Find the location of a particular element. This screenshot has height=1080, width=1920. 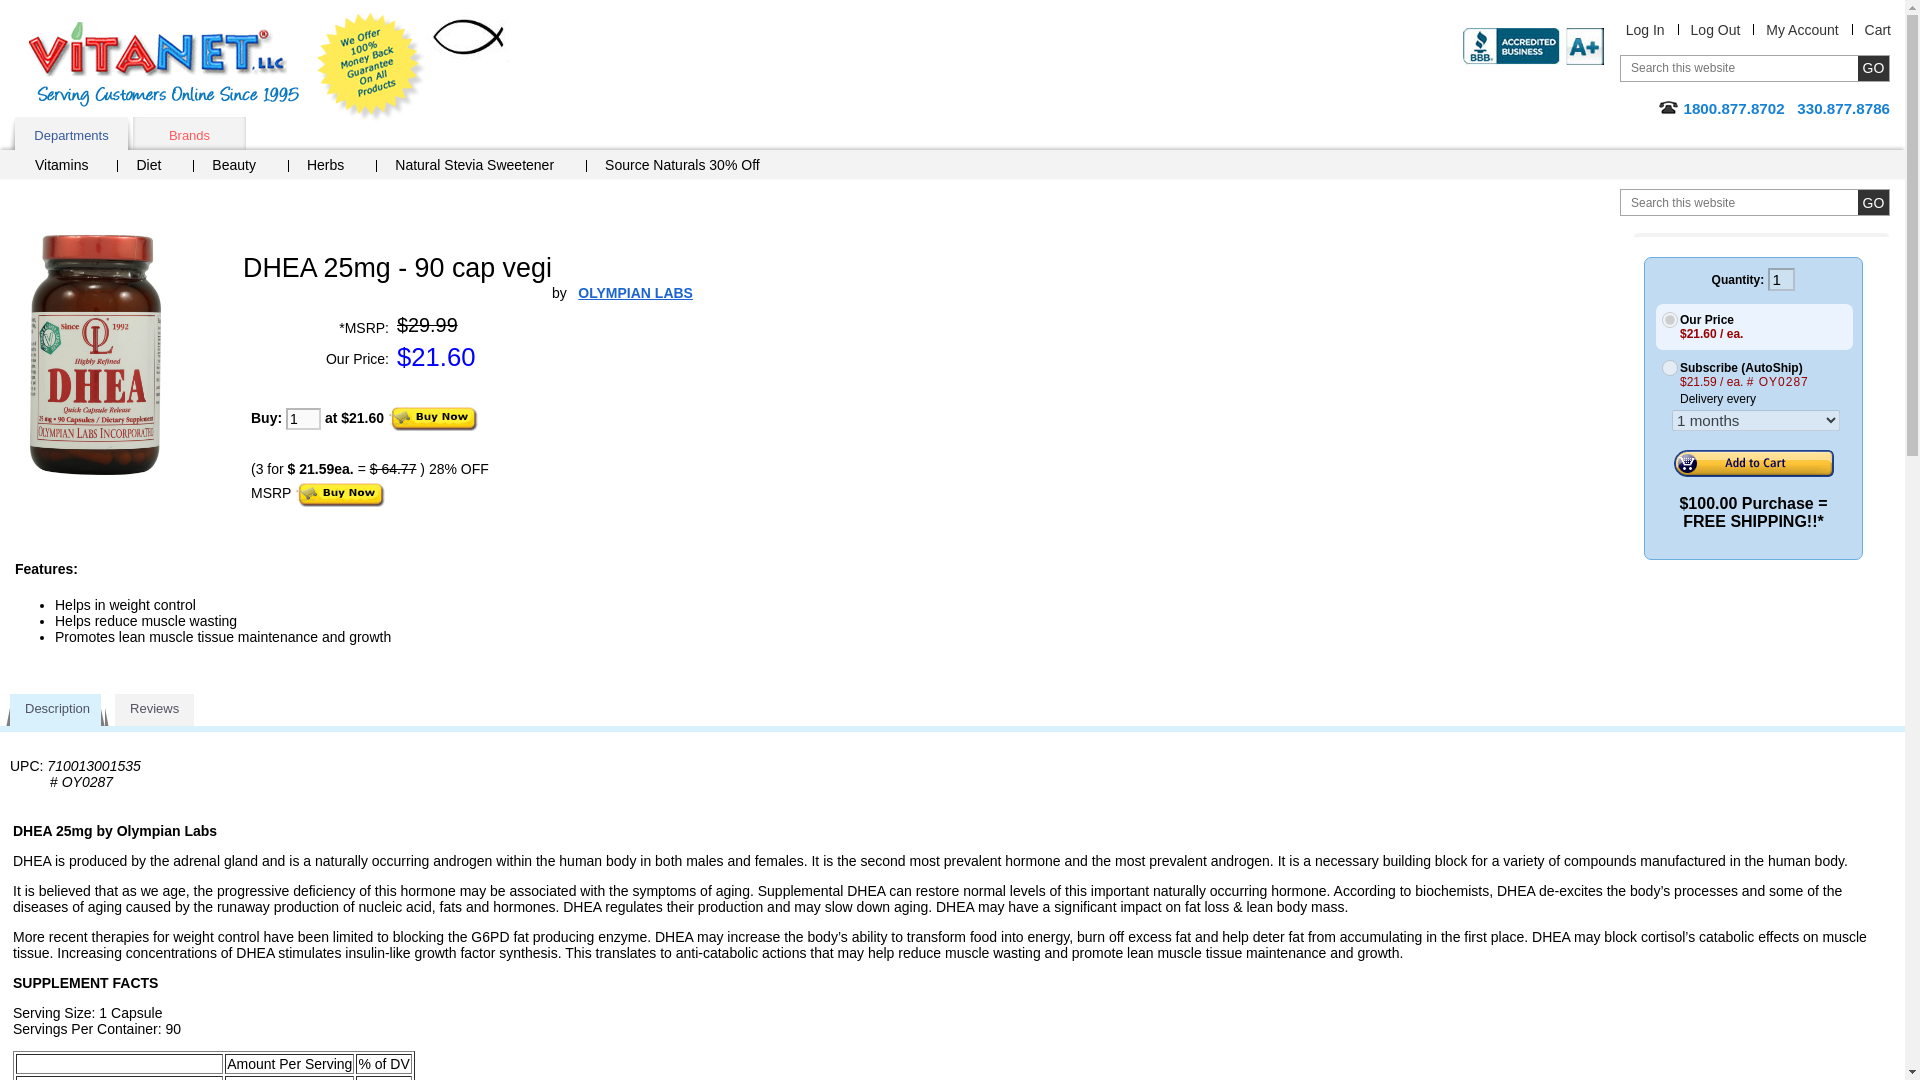

Cart is located at coordinates (1878, 29).